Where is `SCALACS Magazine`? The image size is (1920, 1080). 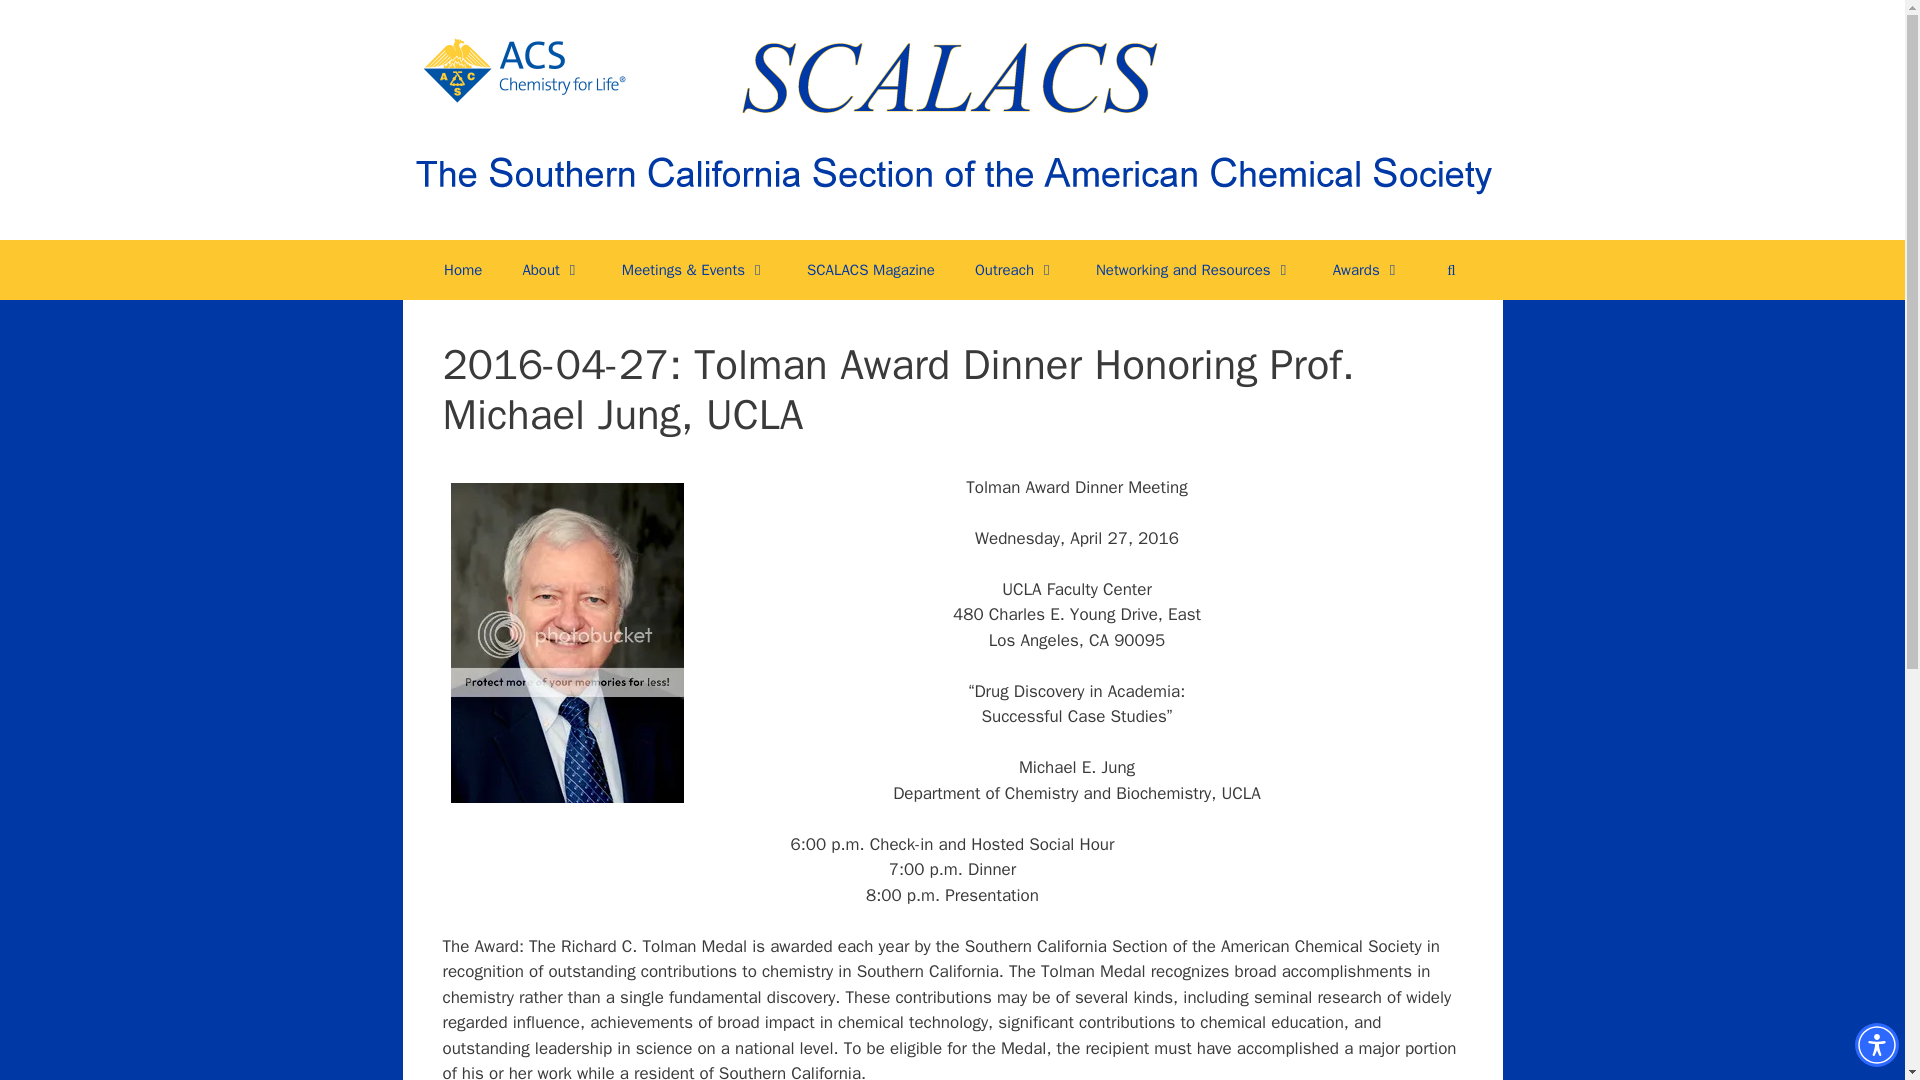 SCALACS Magazine is located at coordinates (870, 270).